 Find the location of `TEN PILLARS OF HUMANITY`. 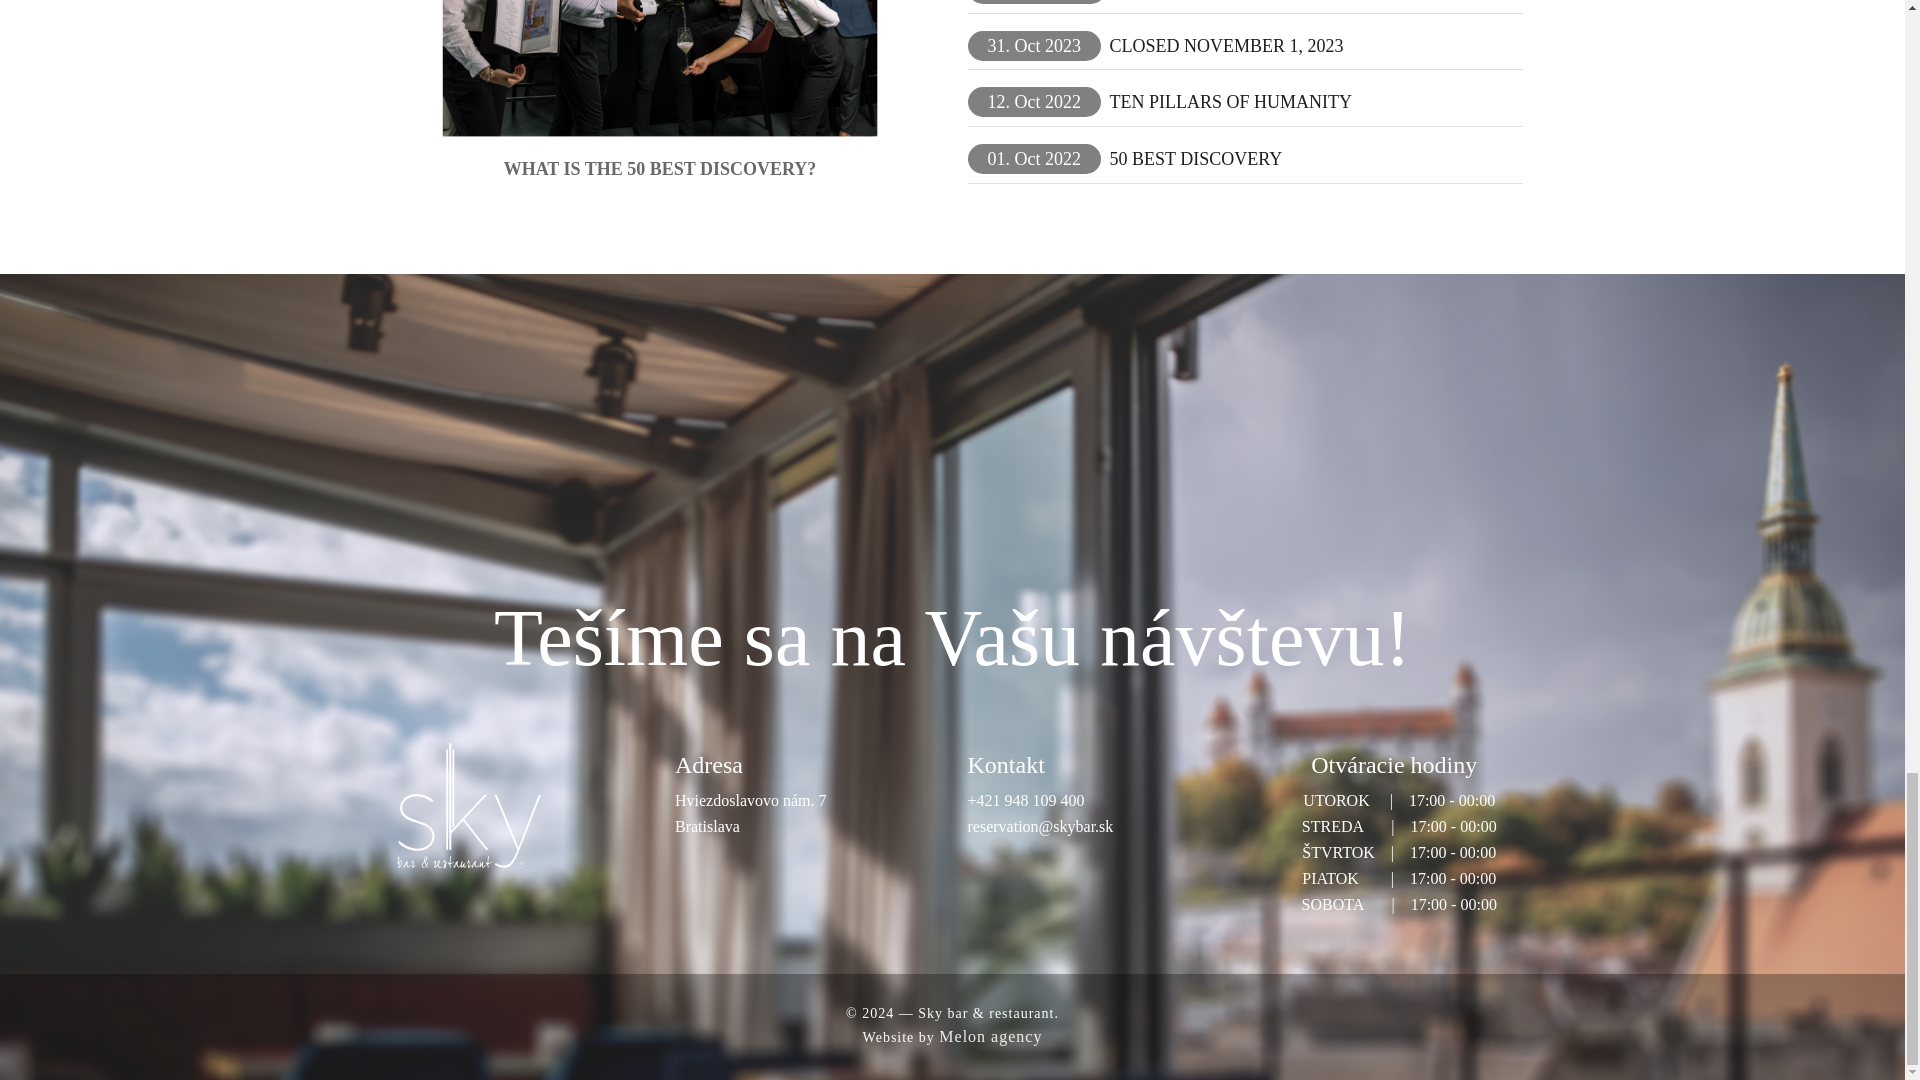

TEN PILLARS OF HUMANITY is located at coordinates (1230, 102).